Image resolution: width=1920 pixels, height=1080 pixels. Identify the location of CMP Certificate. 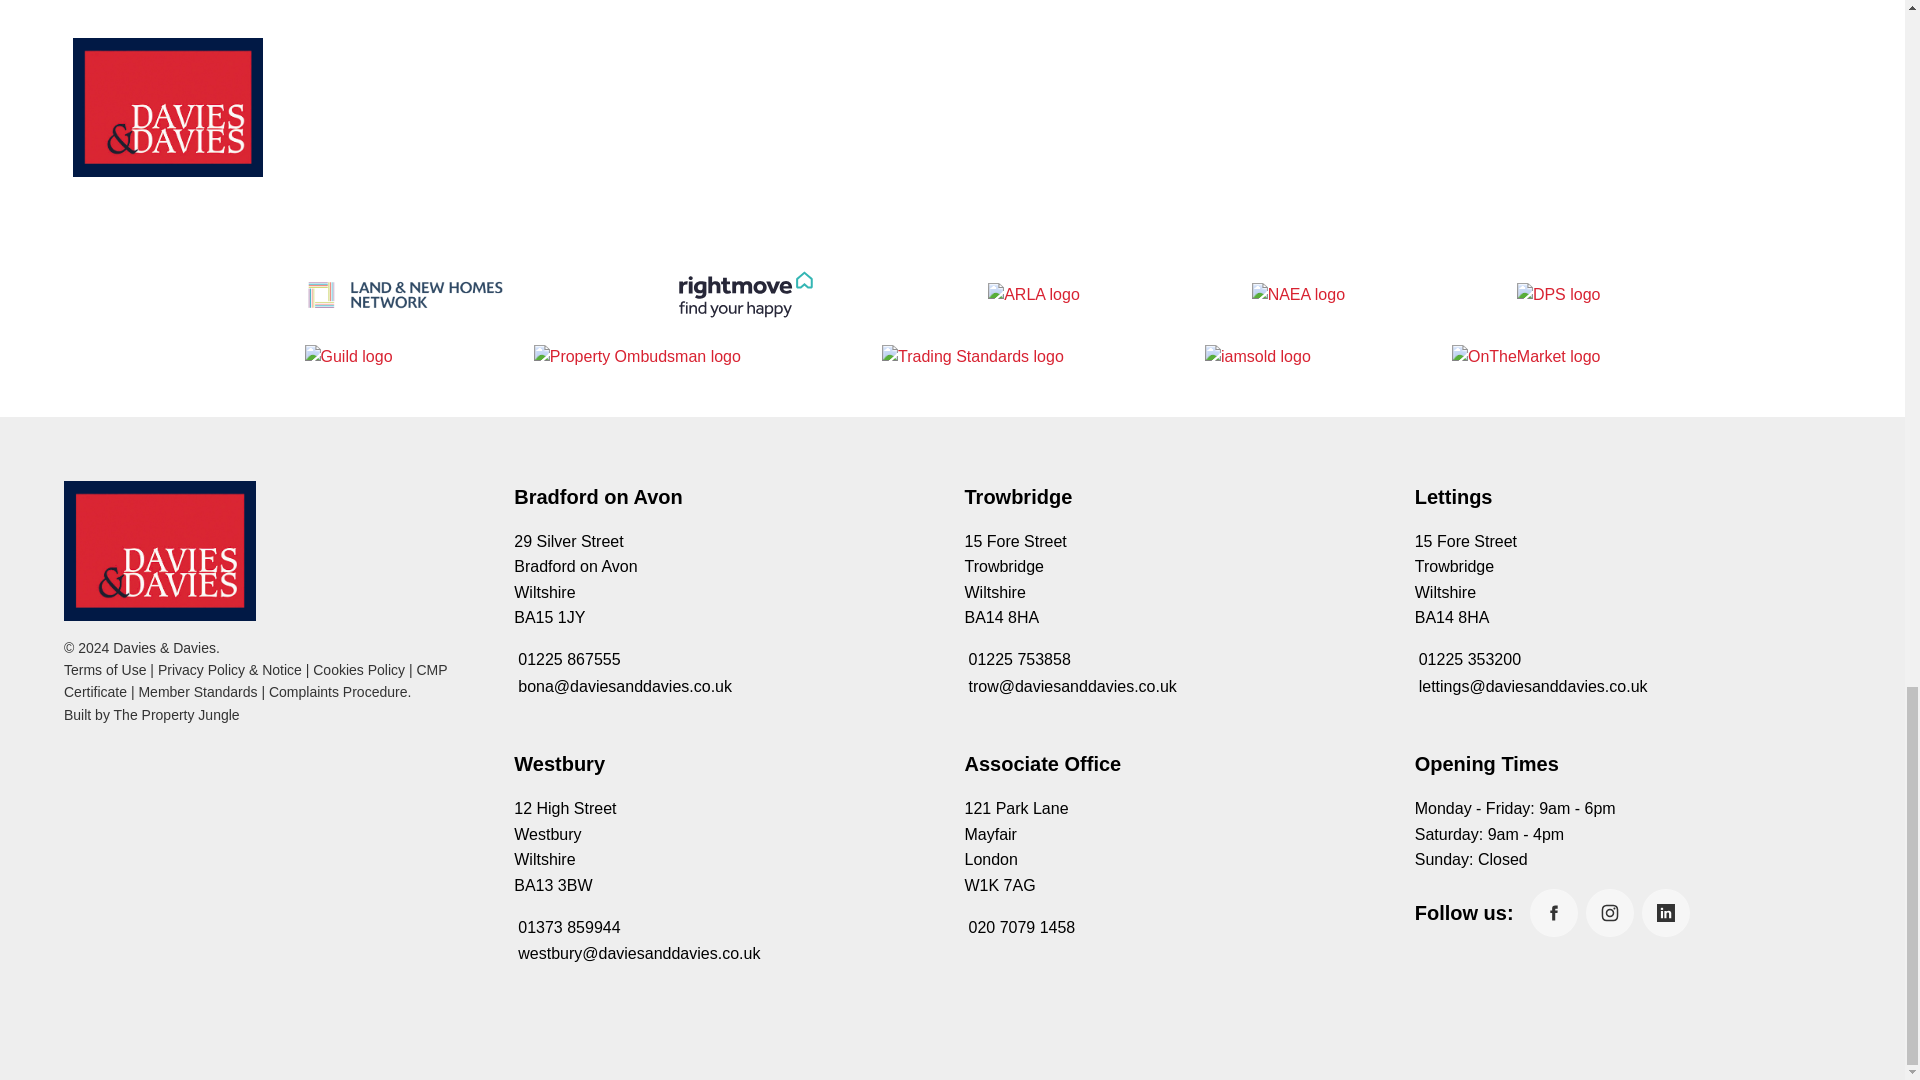
(255, 680).